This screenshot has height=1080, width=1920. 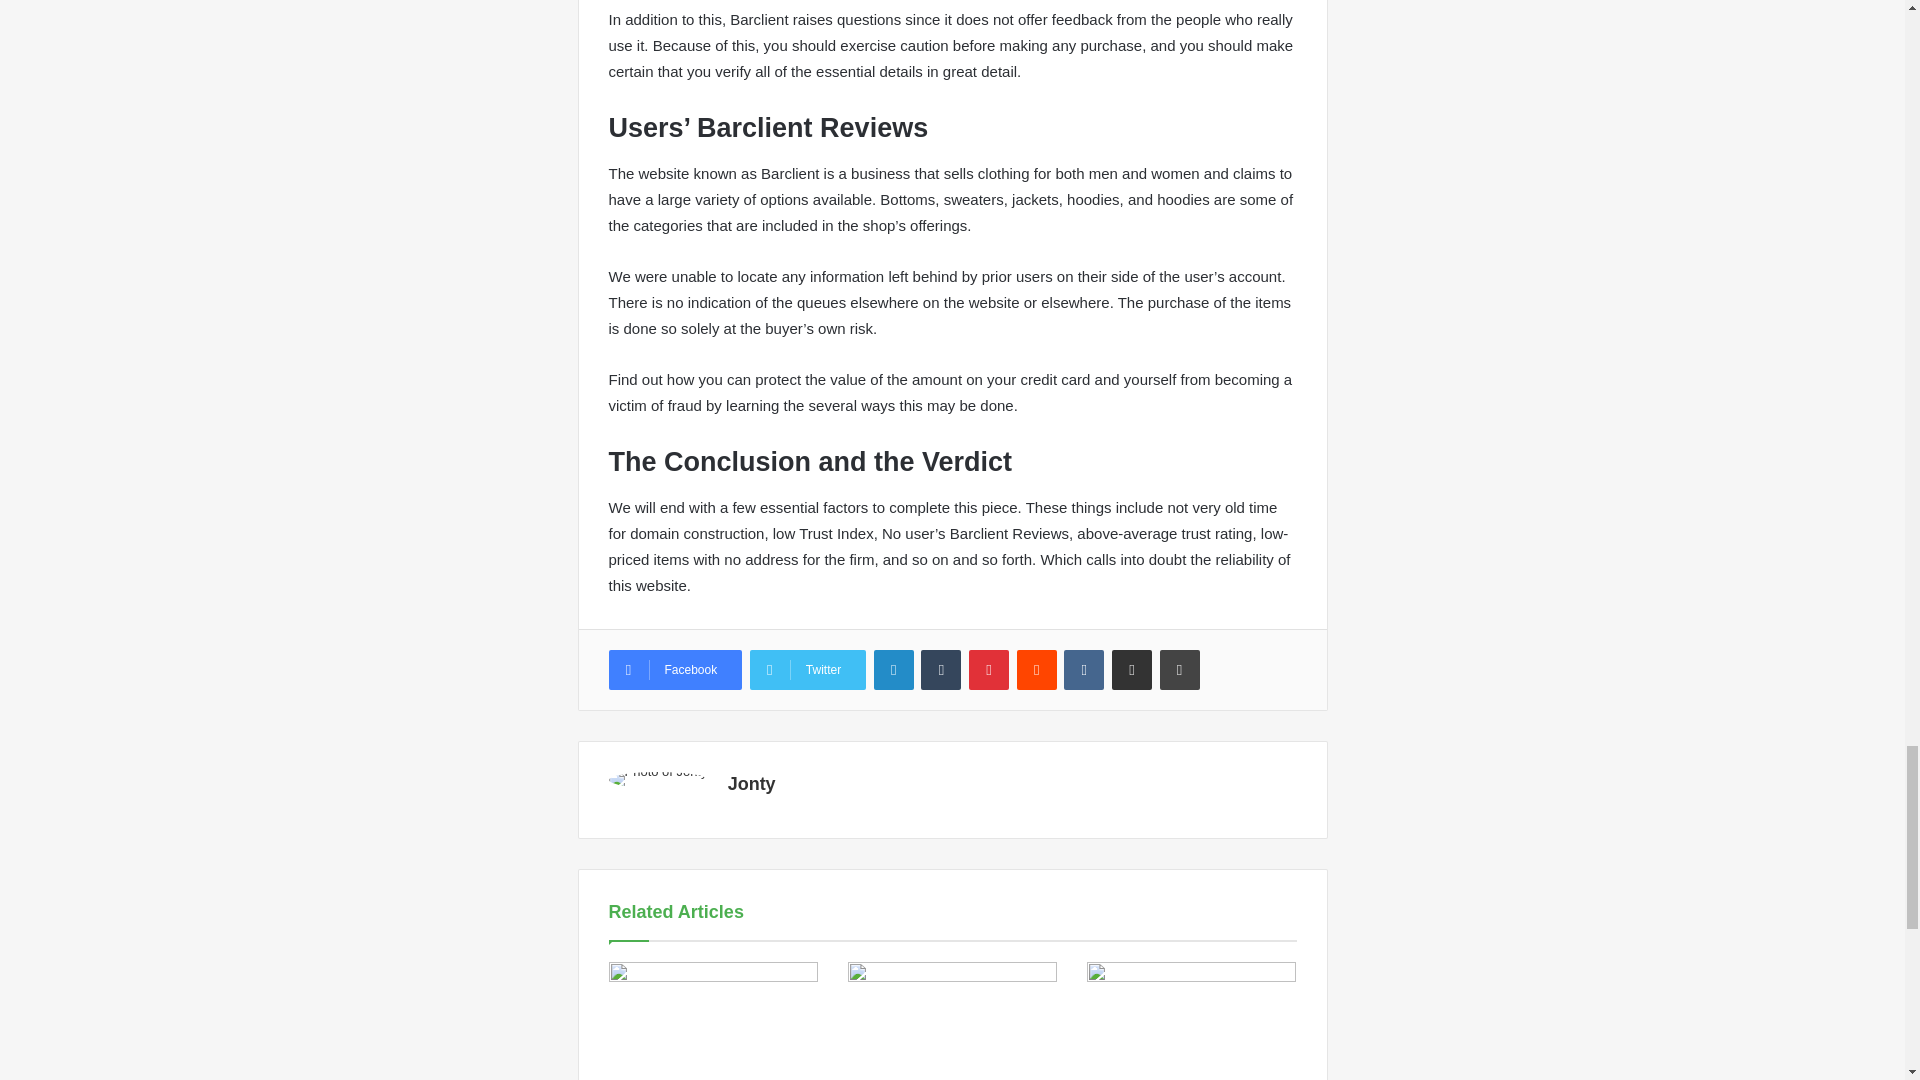 What do you see at coordinates (893, 670) in the screenshot?
I see `LinkedIn` at bounding box center [893, 670].